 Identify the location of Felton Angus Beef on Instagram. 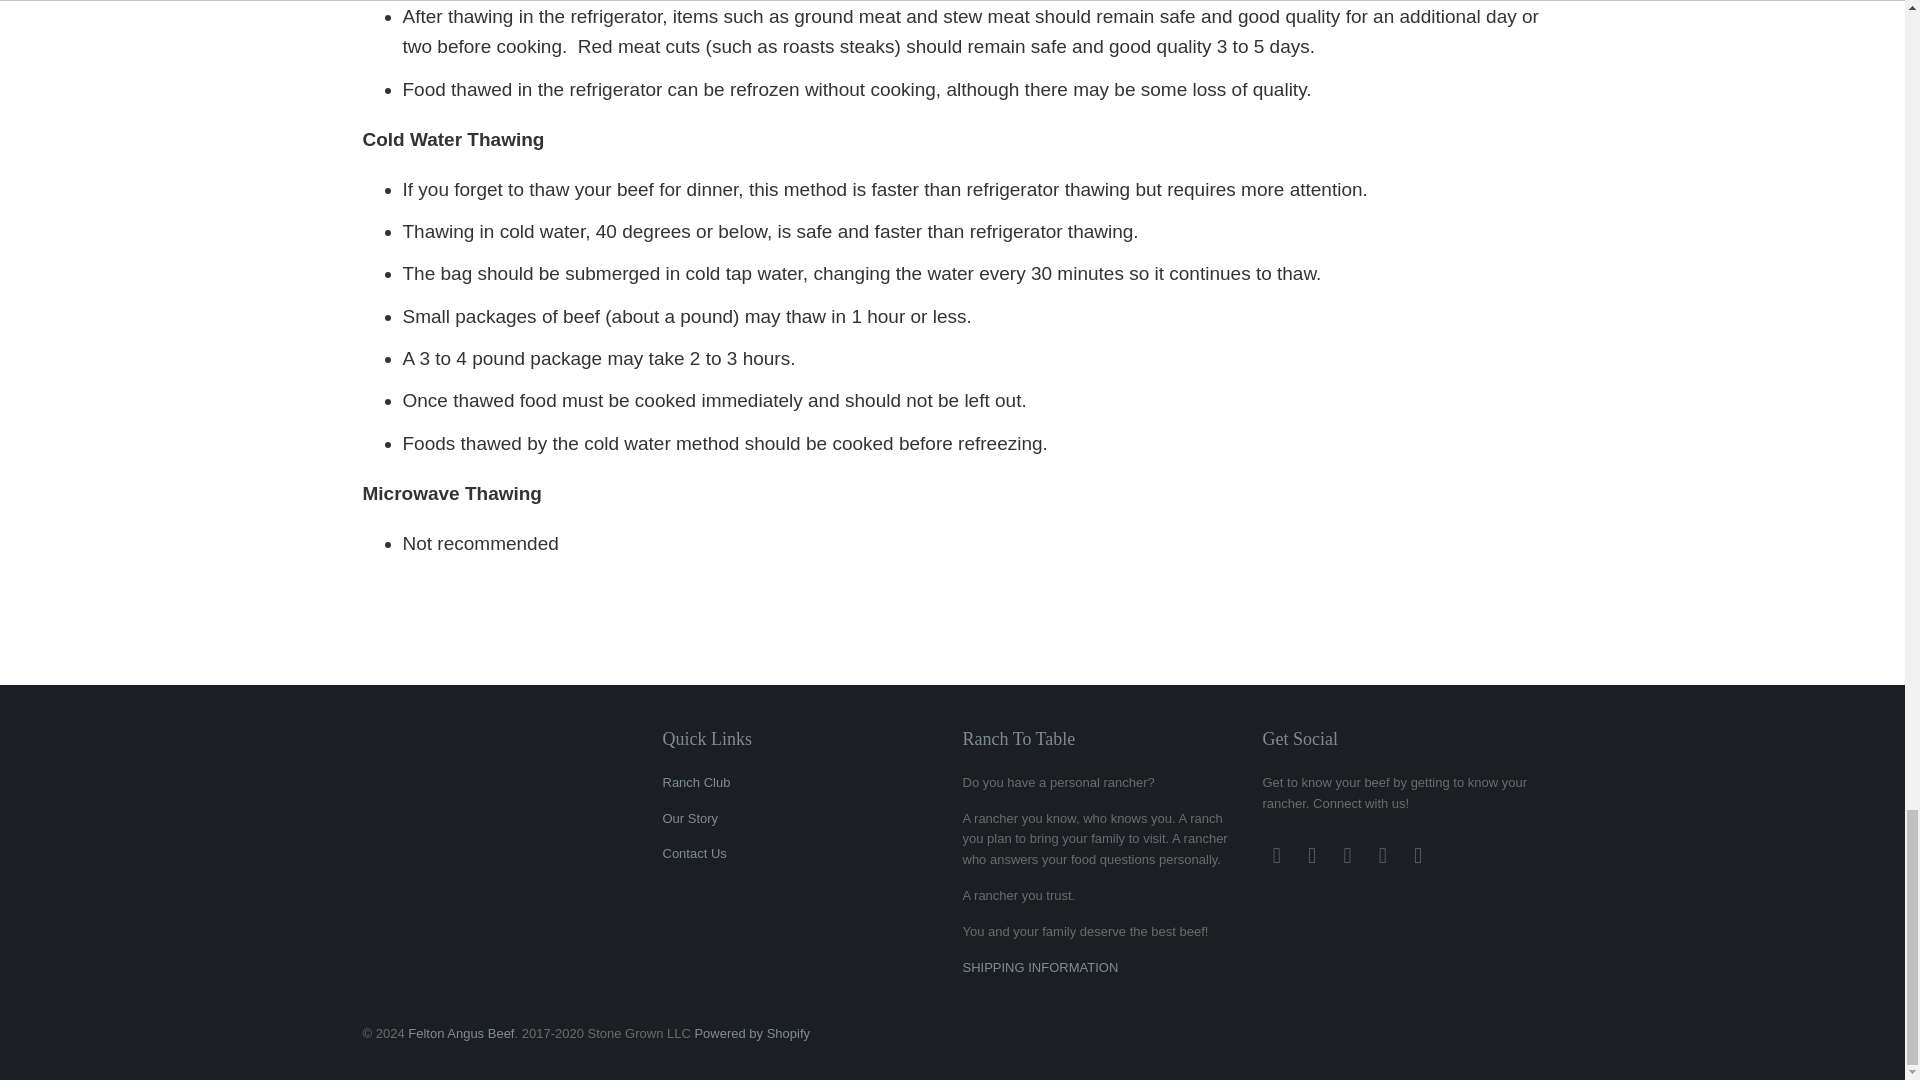
(1382, 856).